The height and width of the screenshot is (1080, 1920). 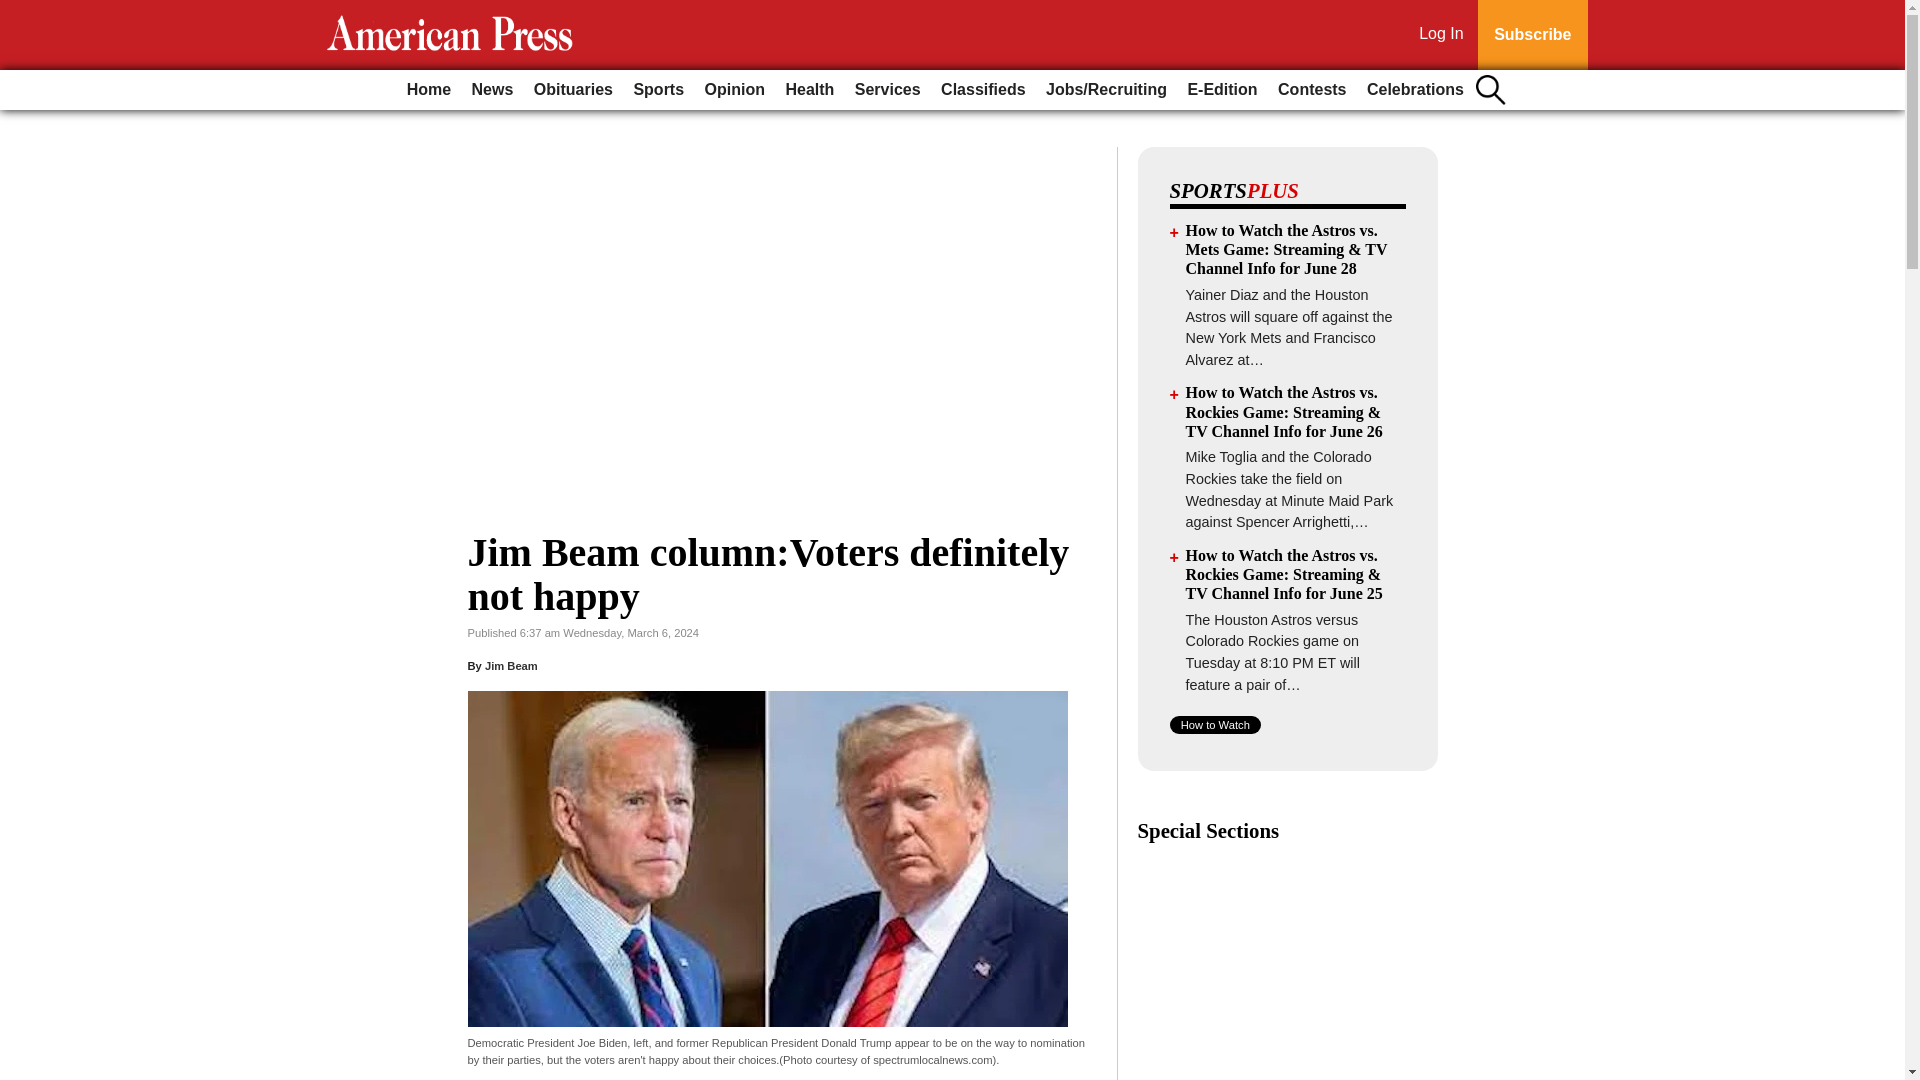 What do you see at coordinates (658, 90) in the screenshot?
I see `Sports` at bounding box center [658, 90].